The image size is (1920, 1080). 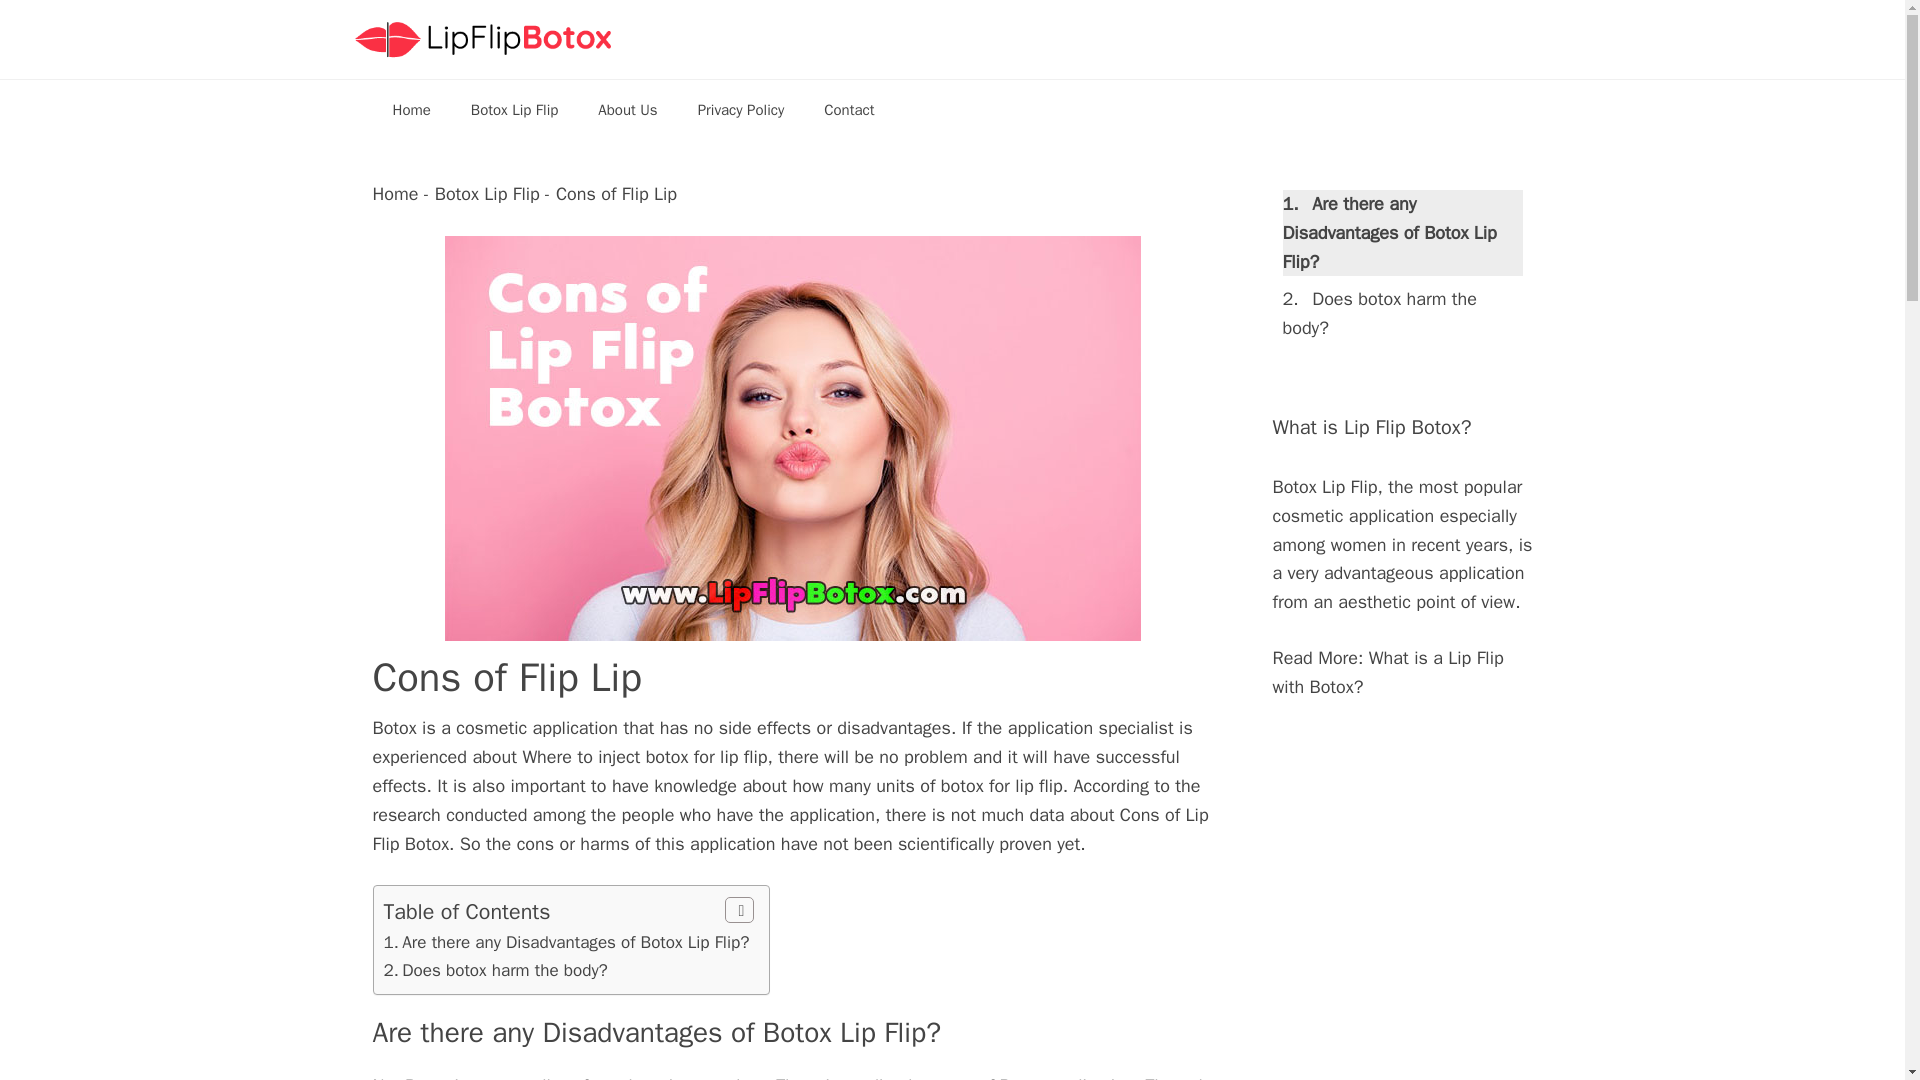 I want to click on What is a Lip Flip with Botox?, so click(x=1387, y=672).